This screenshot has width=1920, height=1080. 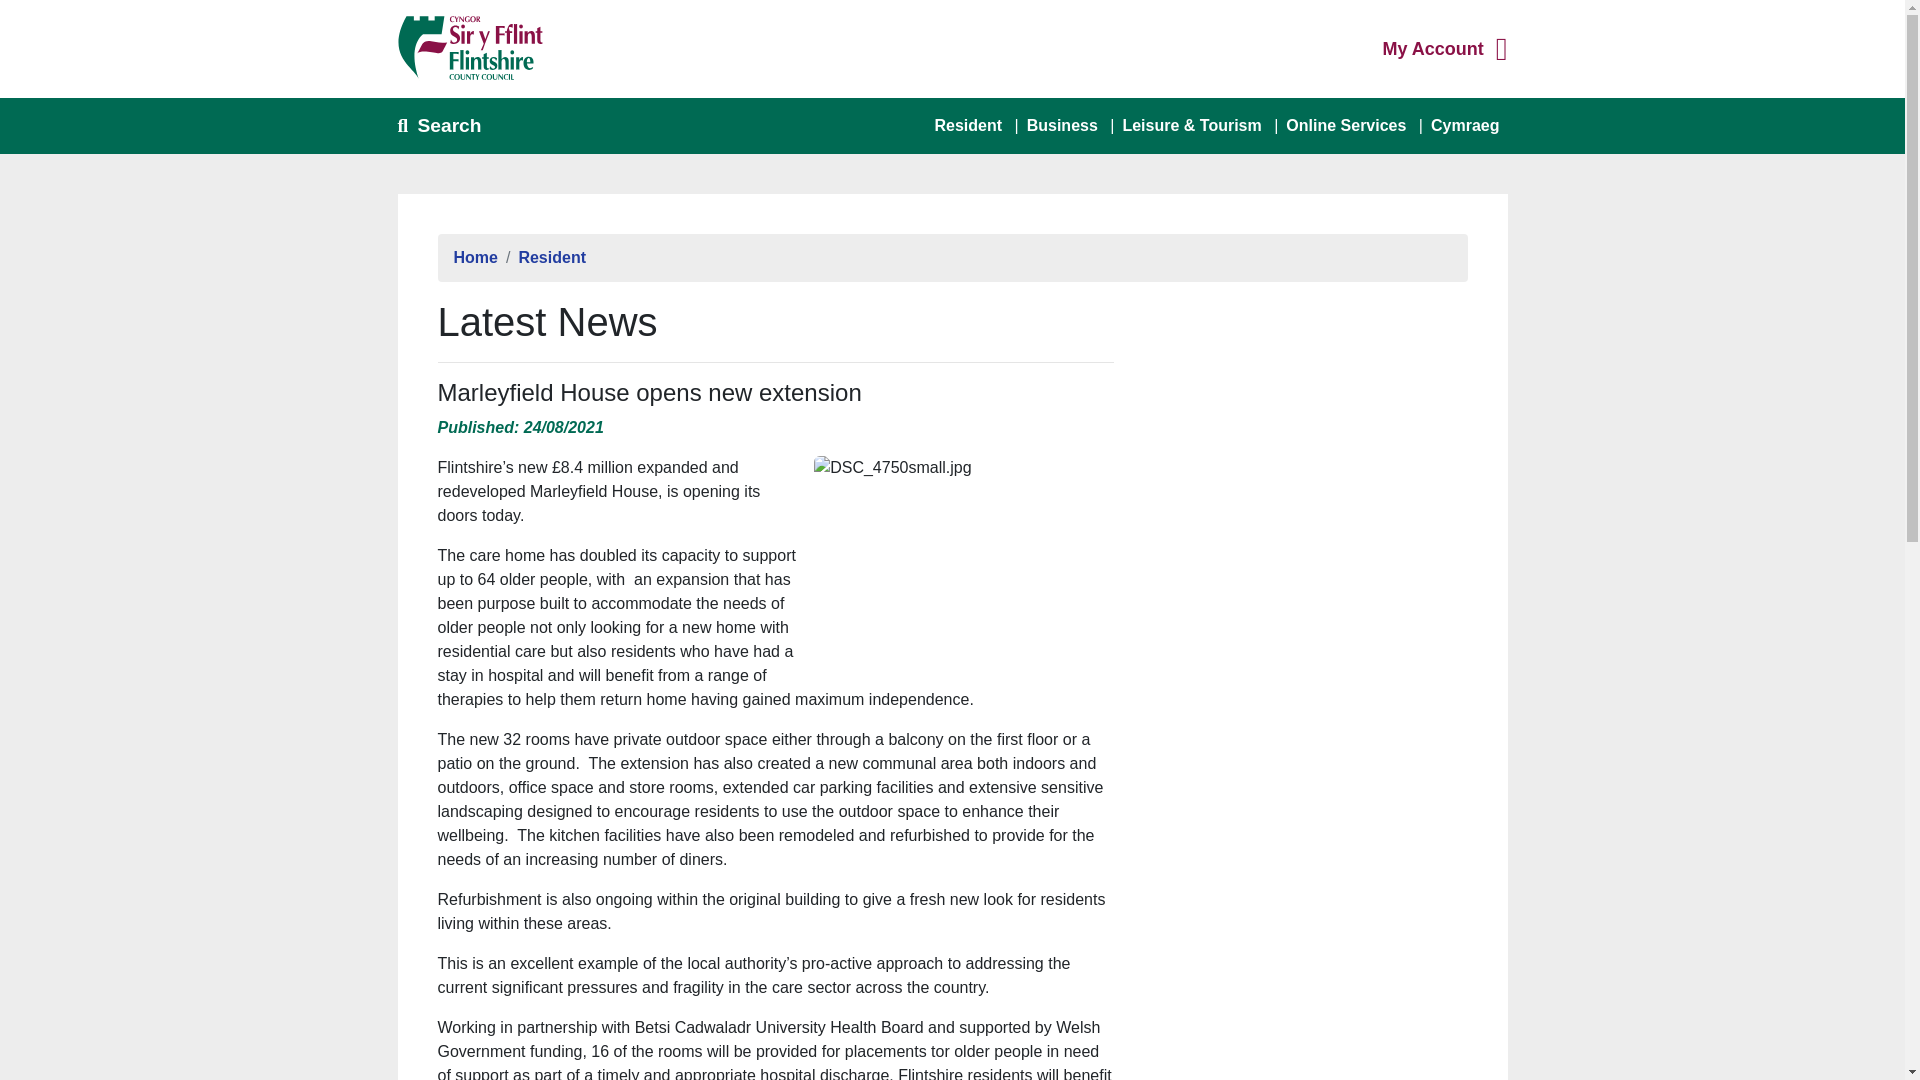 What do you see at coordinates (1432, 48) in the screenshot?
I see `Home` at bounding box center [1432, 48].